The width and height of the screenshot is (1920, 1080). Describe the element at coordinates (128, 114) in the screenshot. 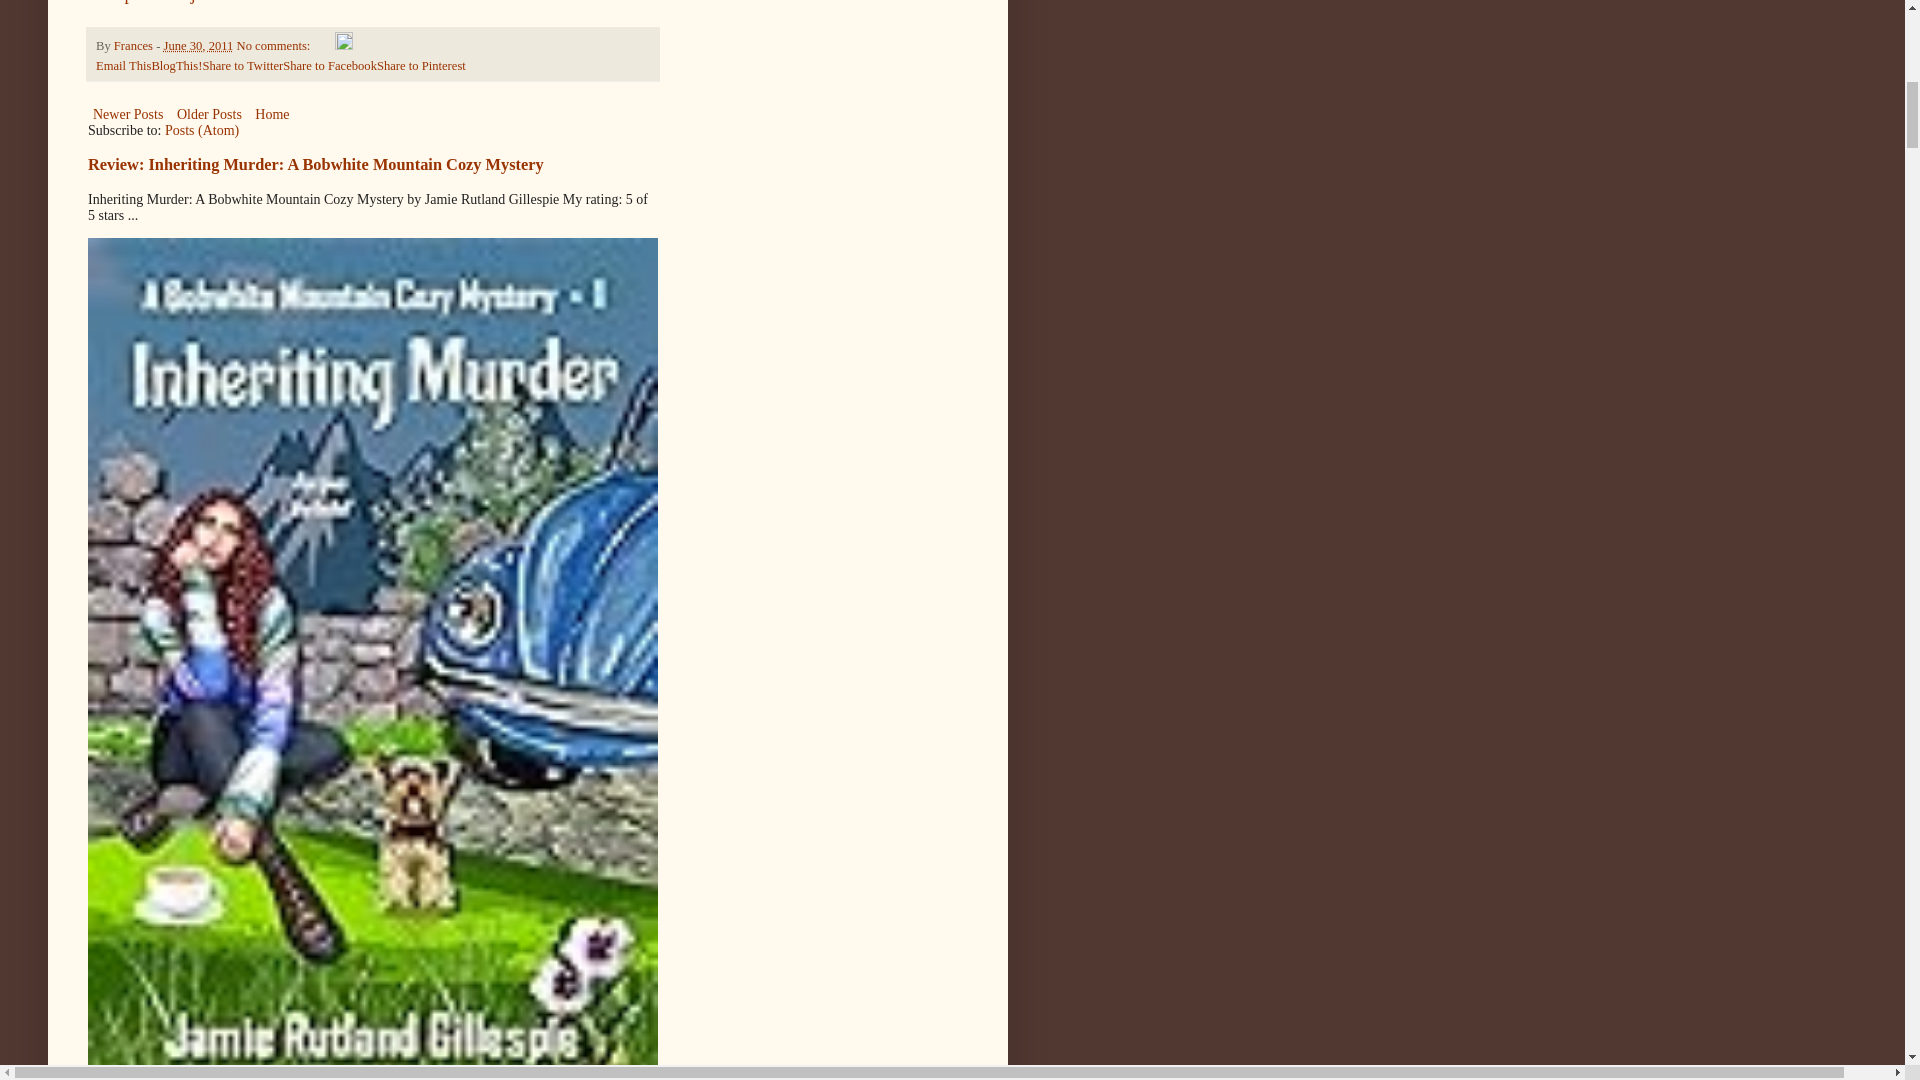

I see `Newer Posts` at that location.